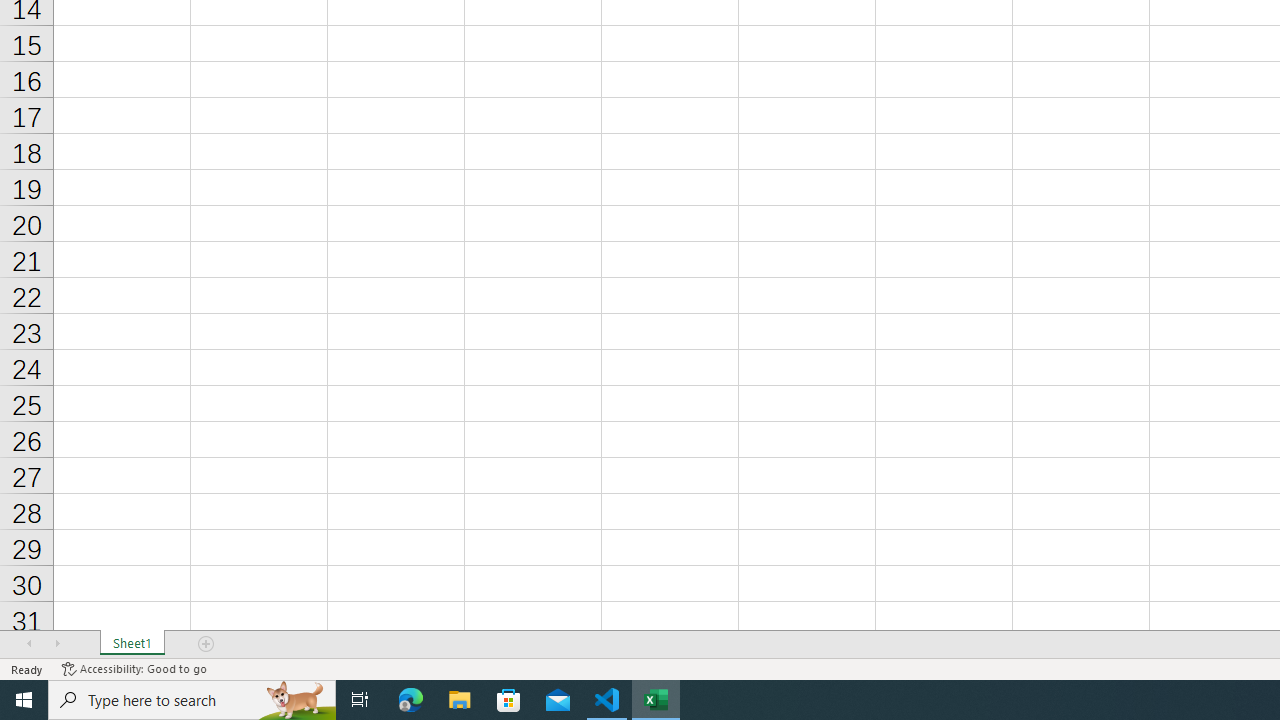 Image resolution: width=1280 pixels, height=720 pixels. Describe the element at coordinates (29, 644) in the screenshot. I see `Scroll Left` at that location.